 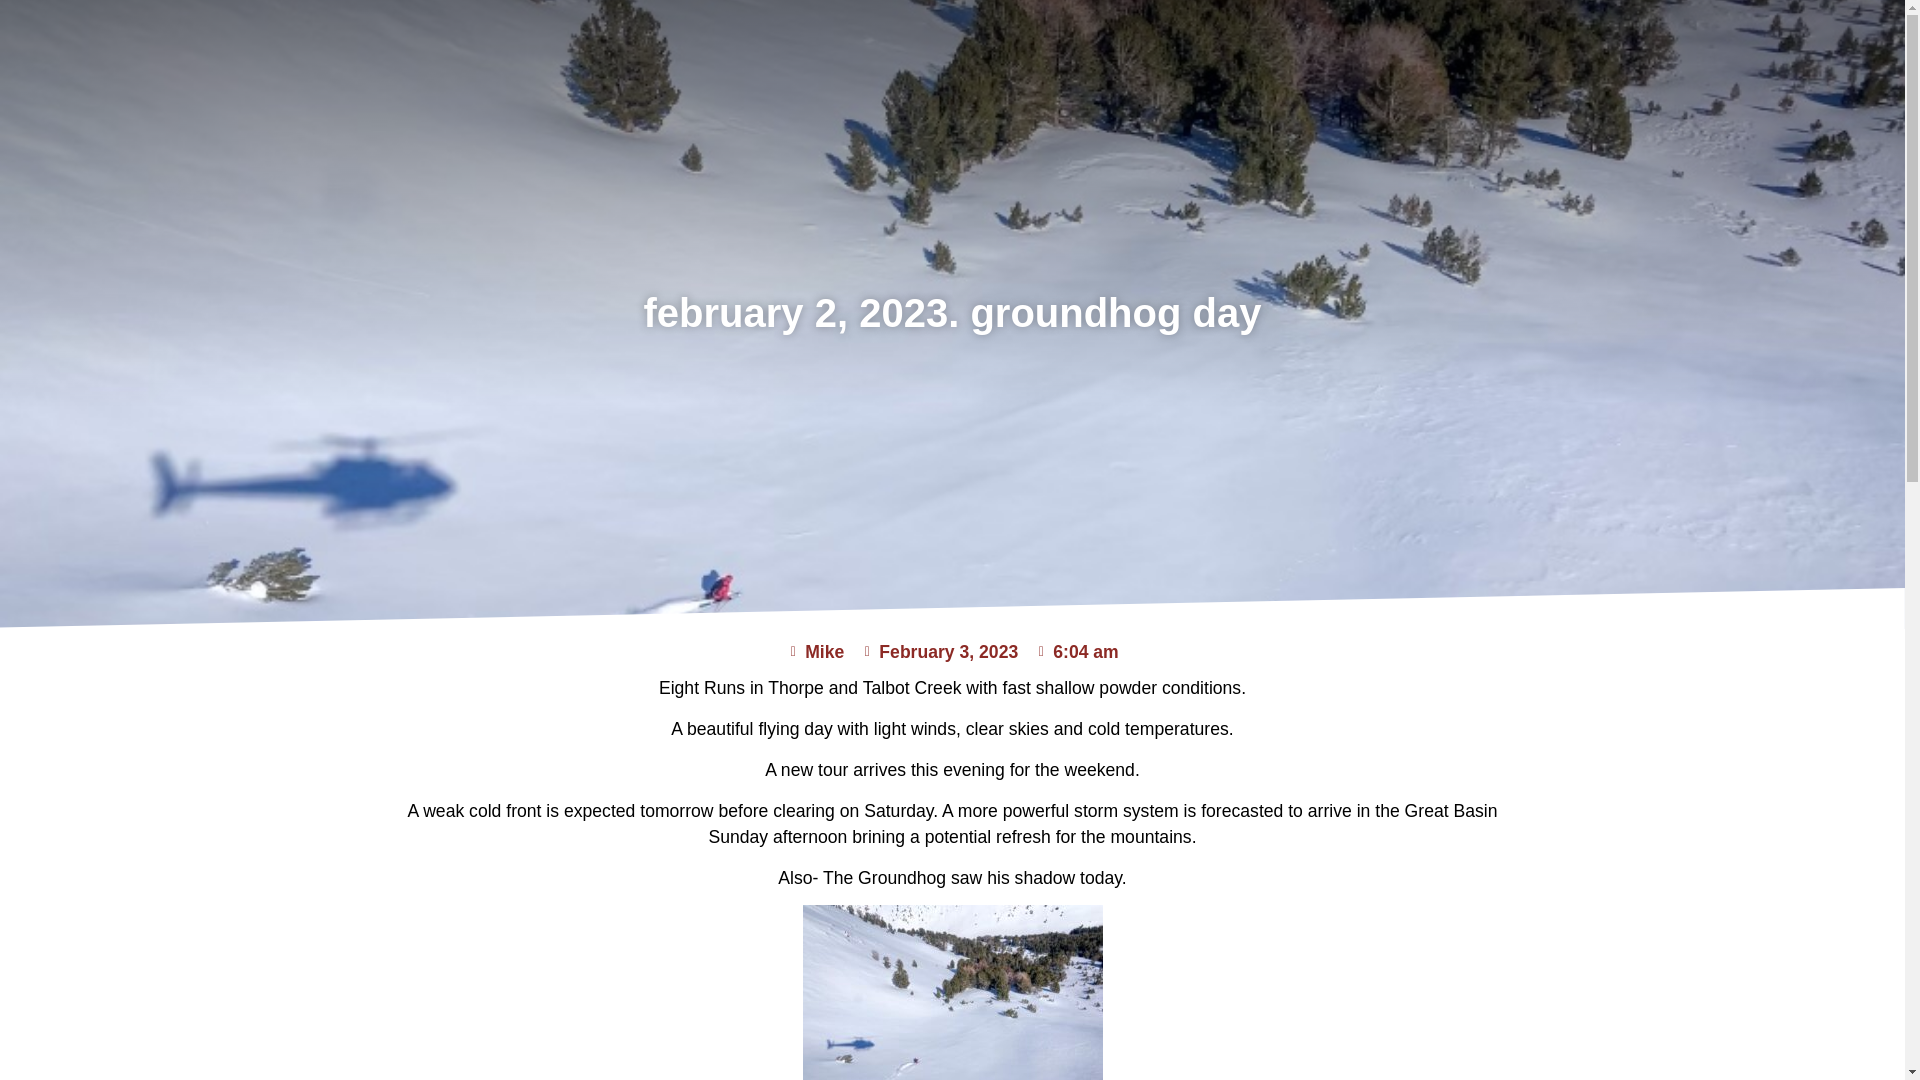 I want to click on the skiing, so click(x=1164, y=32).